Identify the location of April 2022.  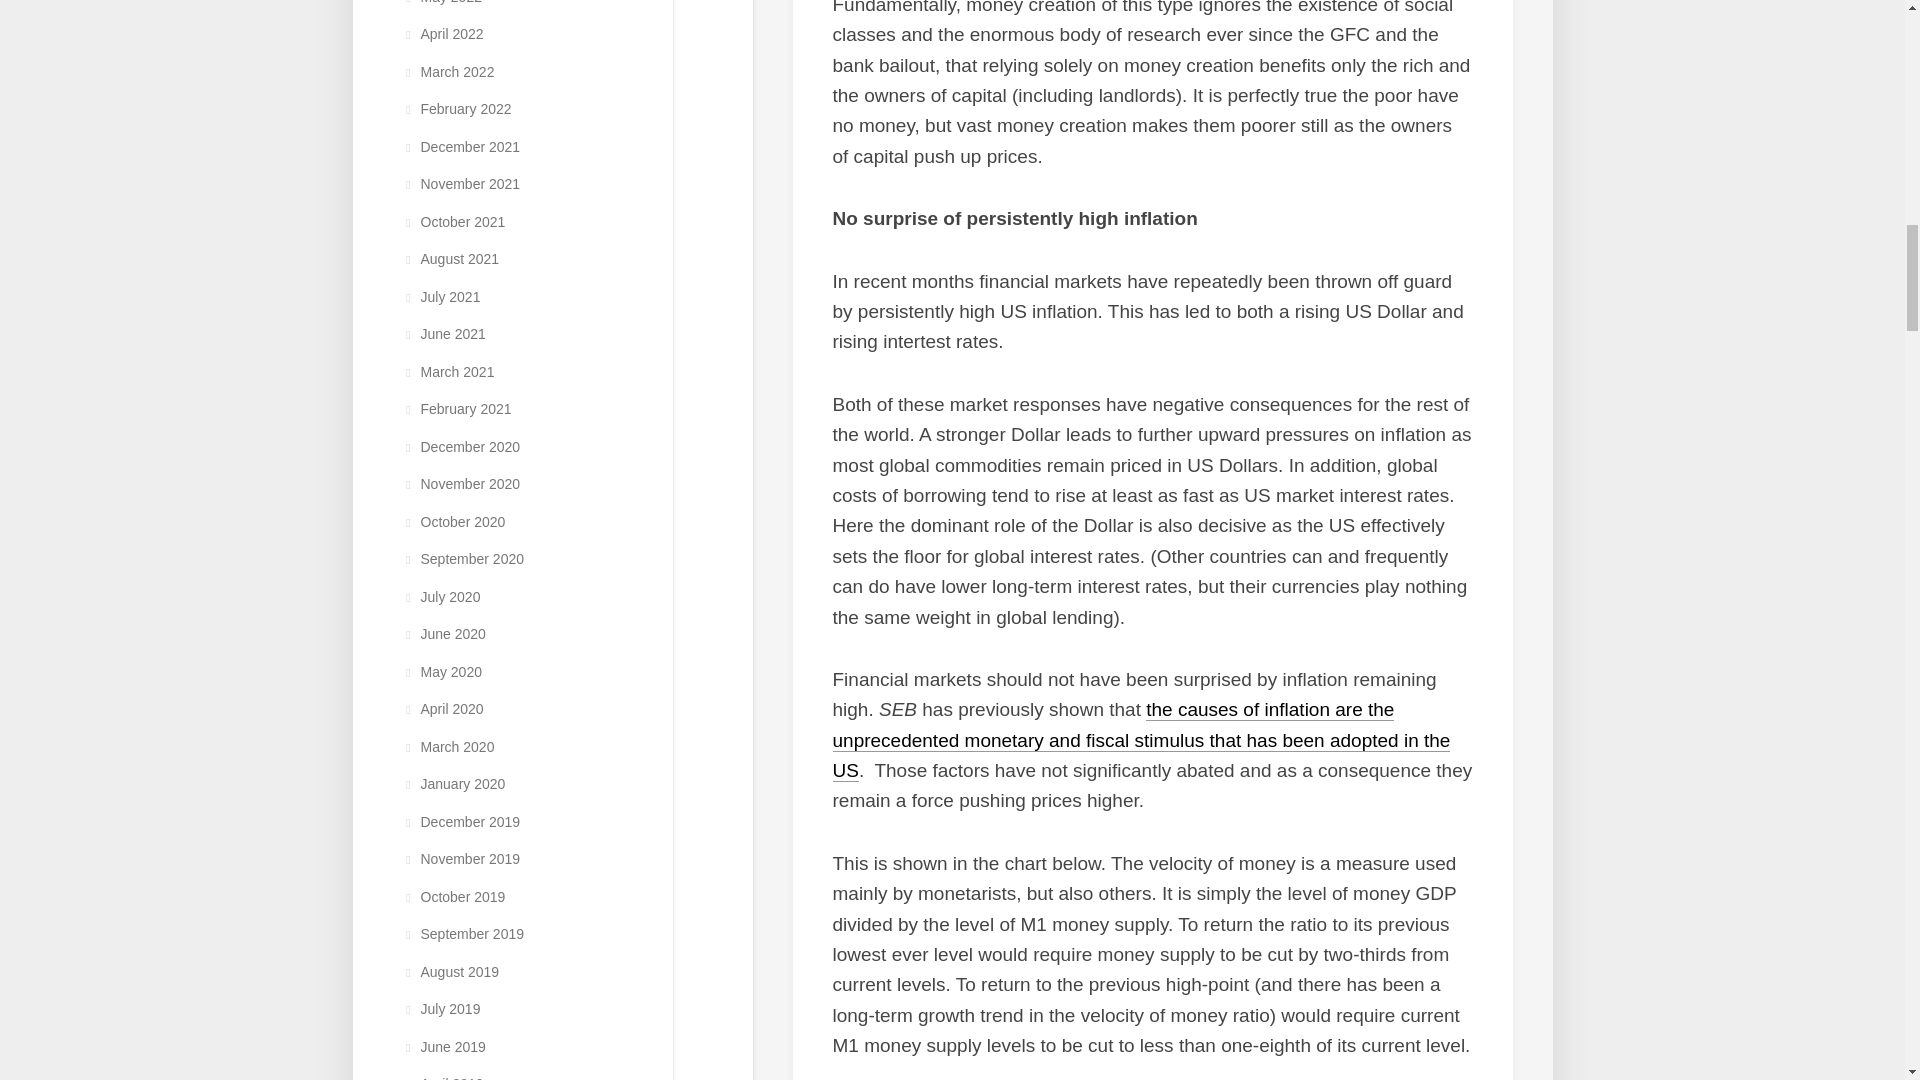
(442, 34).